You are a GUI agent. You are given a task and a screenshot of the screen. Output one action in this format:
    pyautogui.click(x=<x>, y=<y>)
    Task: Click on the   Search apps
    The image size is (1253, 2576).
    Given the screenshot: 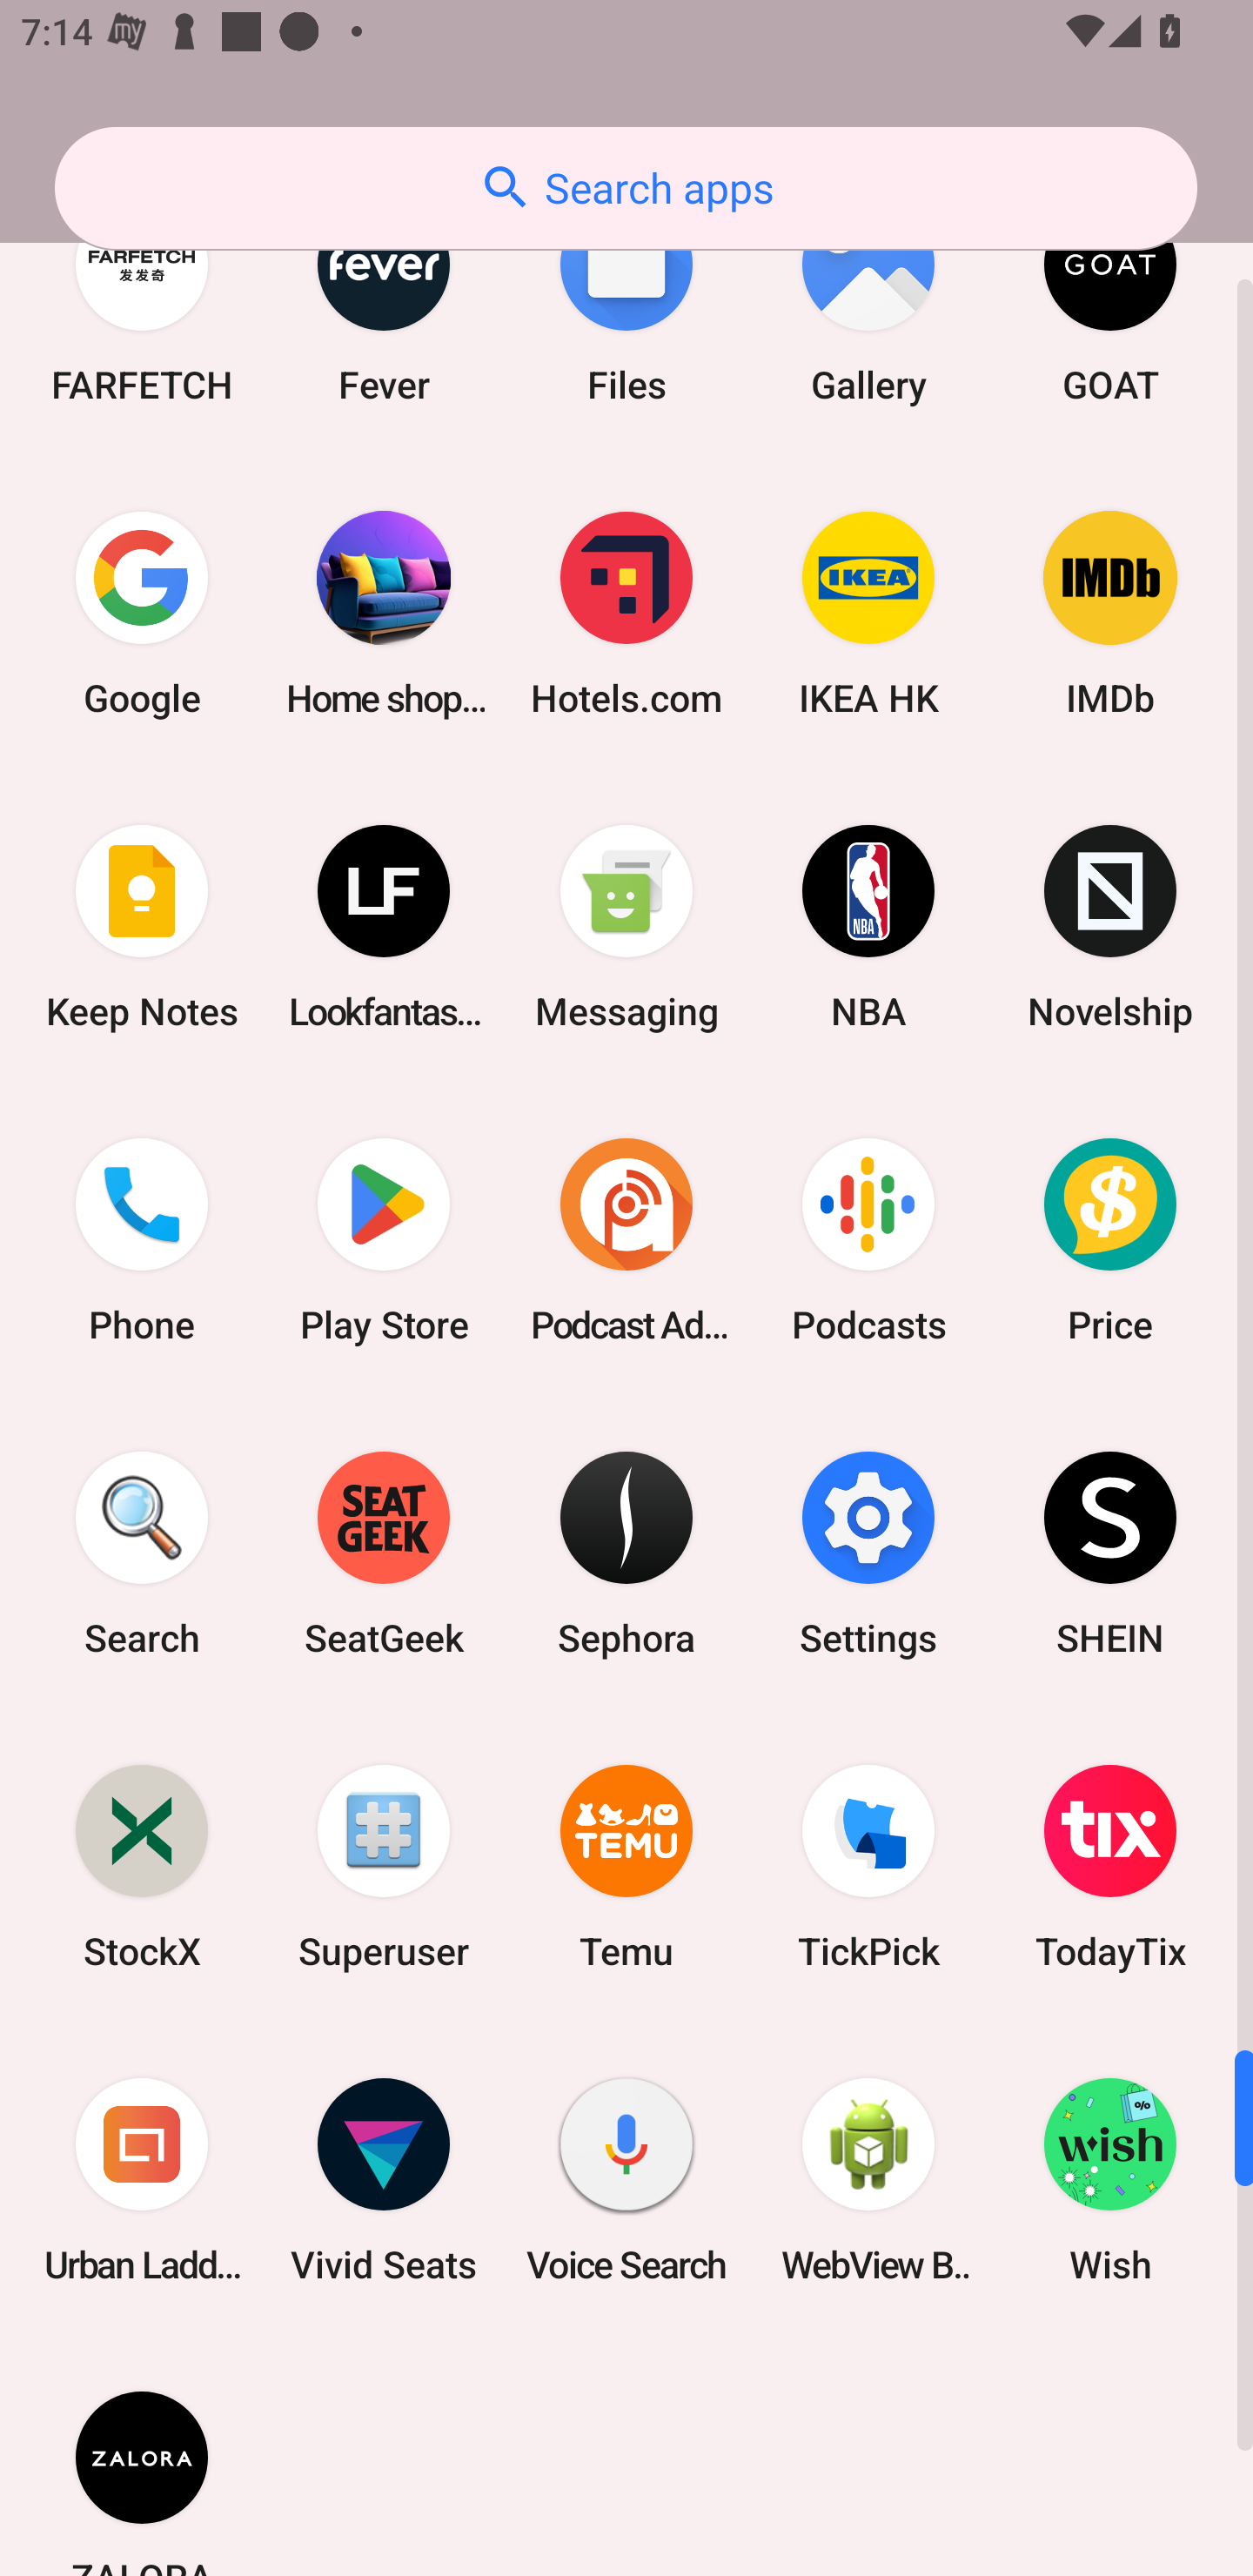 What is the action you would take?
    pyautogui.click(x=626, y=188)
    